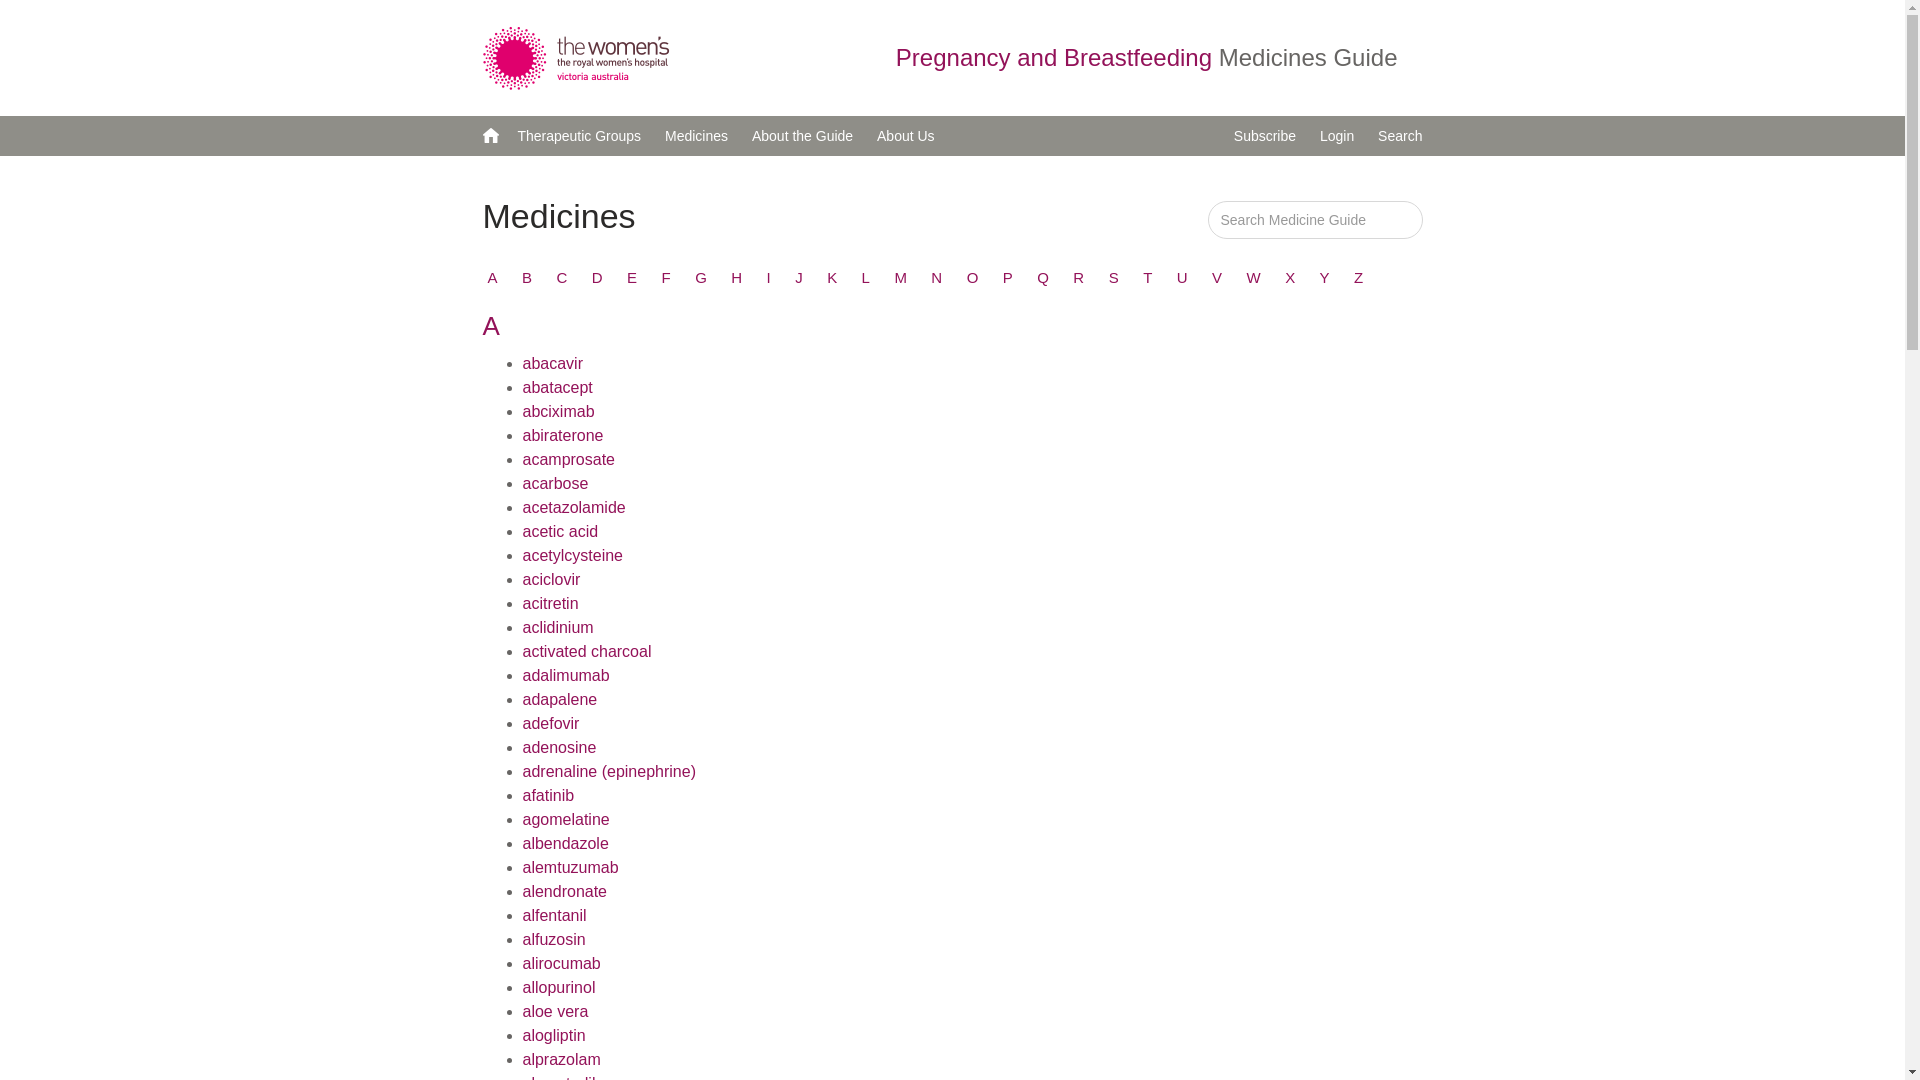 This screenshot has width=1920, height=1080. Describe the element at coordinates (551, 580) in the screenshot. I see `aciclovir` at that location.